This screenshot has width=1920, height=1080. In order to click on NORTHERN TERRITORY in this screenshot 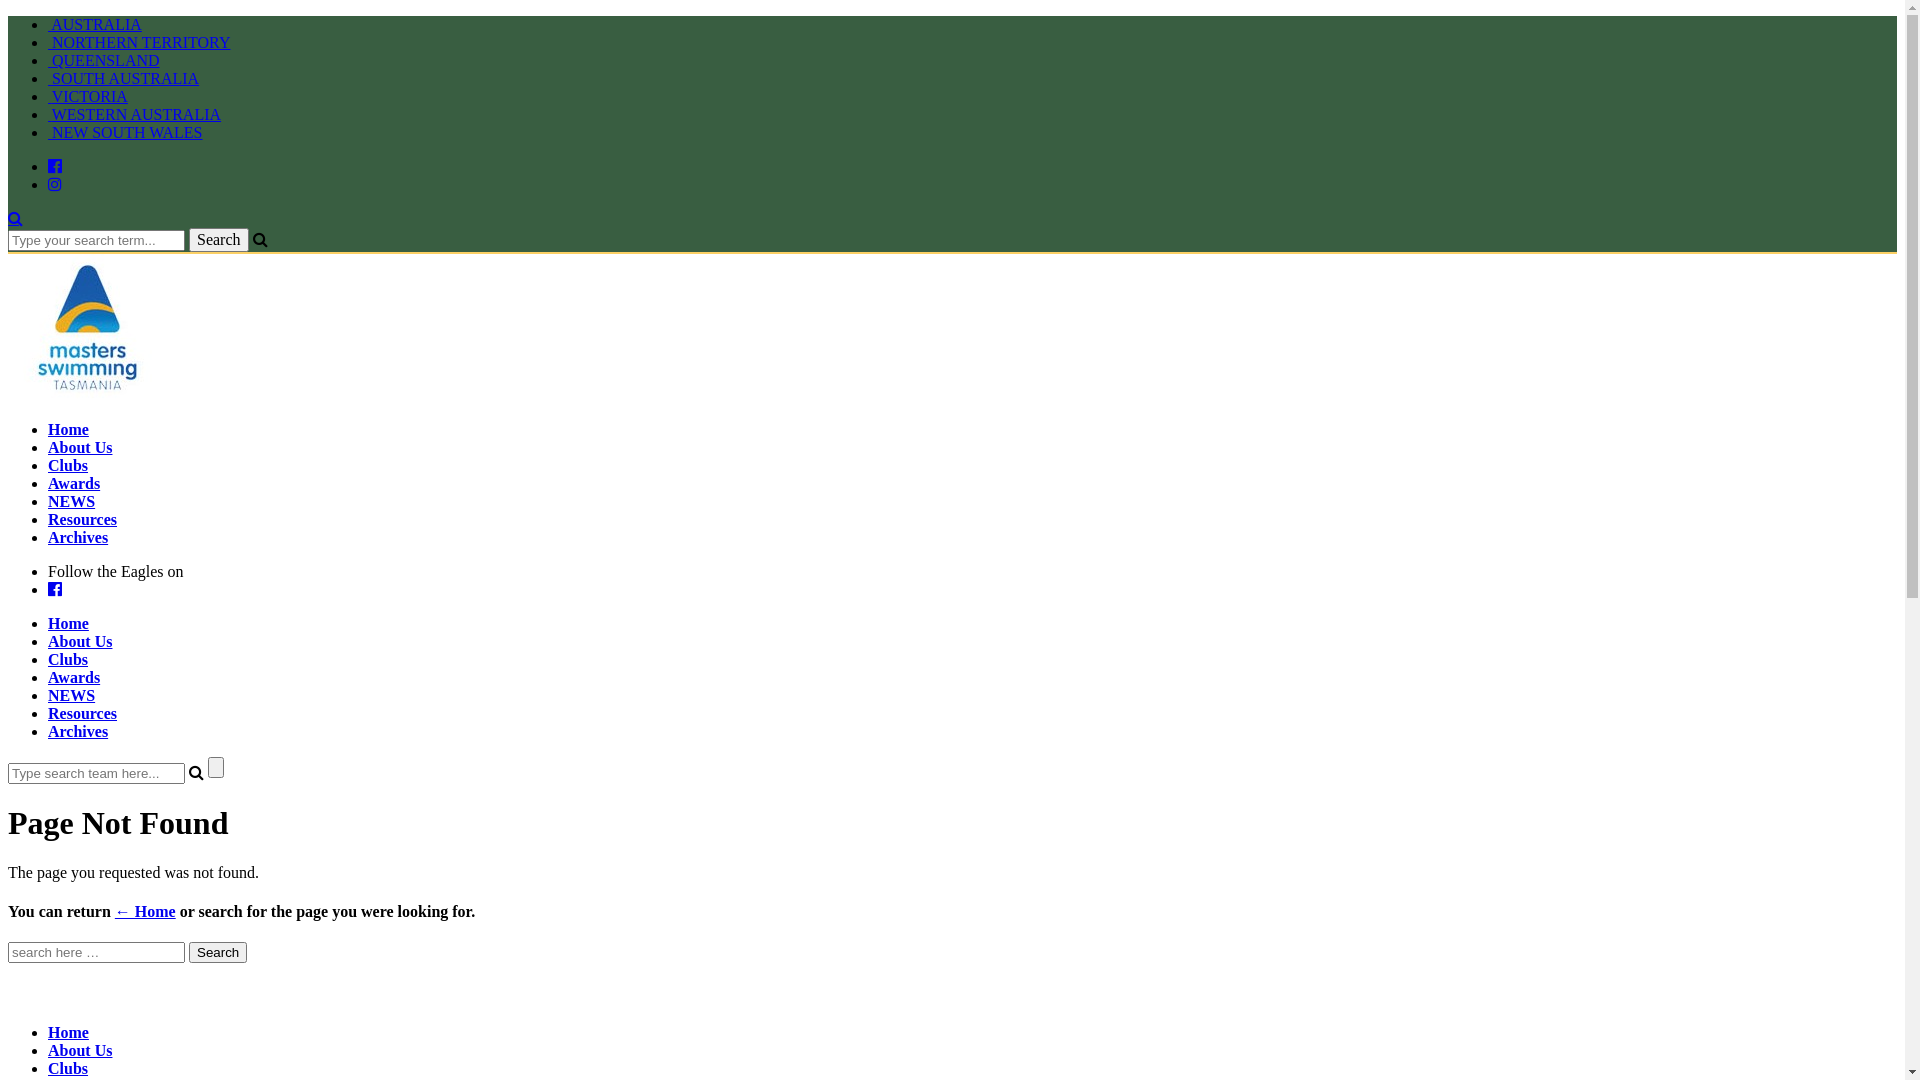, I will do `click(139, 42)`.